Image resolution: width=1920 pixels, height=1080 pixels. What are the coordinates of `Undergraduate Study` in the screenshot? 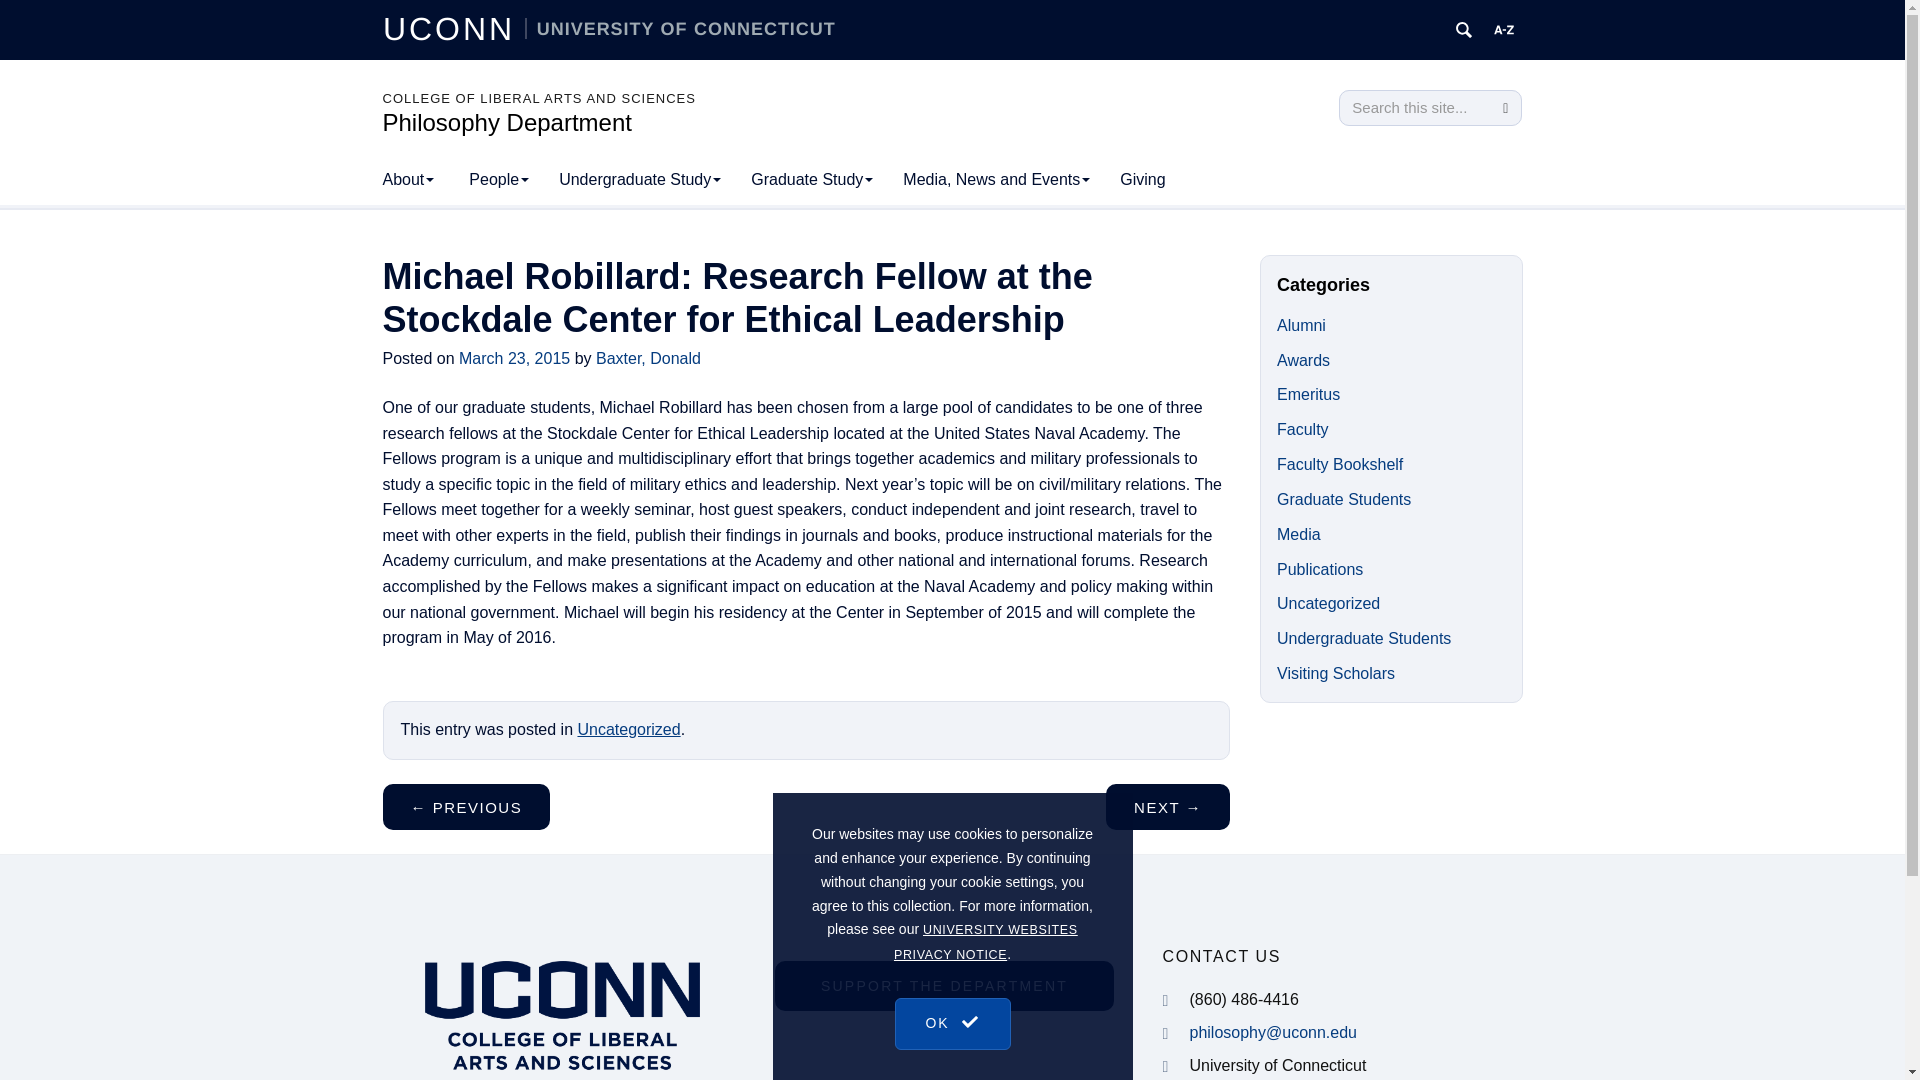 It's located at (639, 180).